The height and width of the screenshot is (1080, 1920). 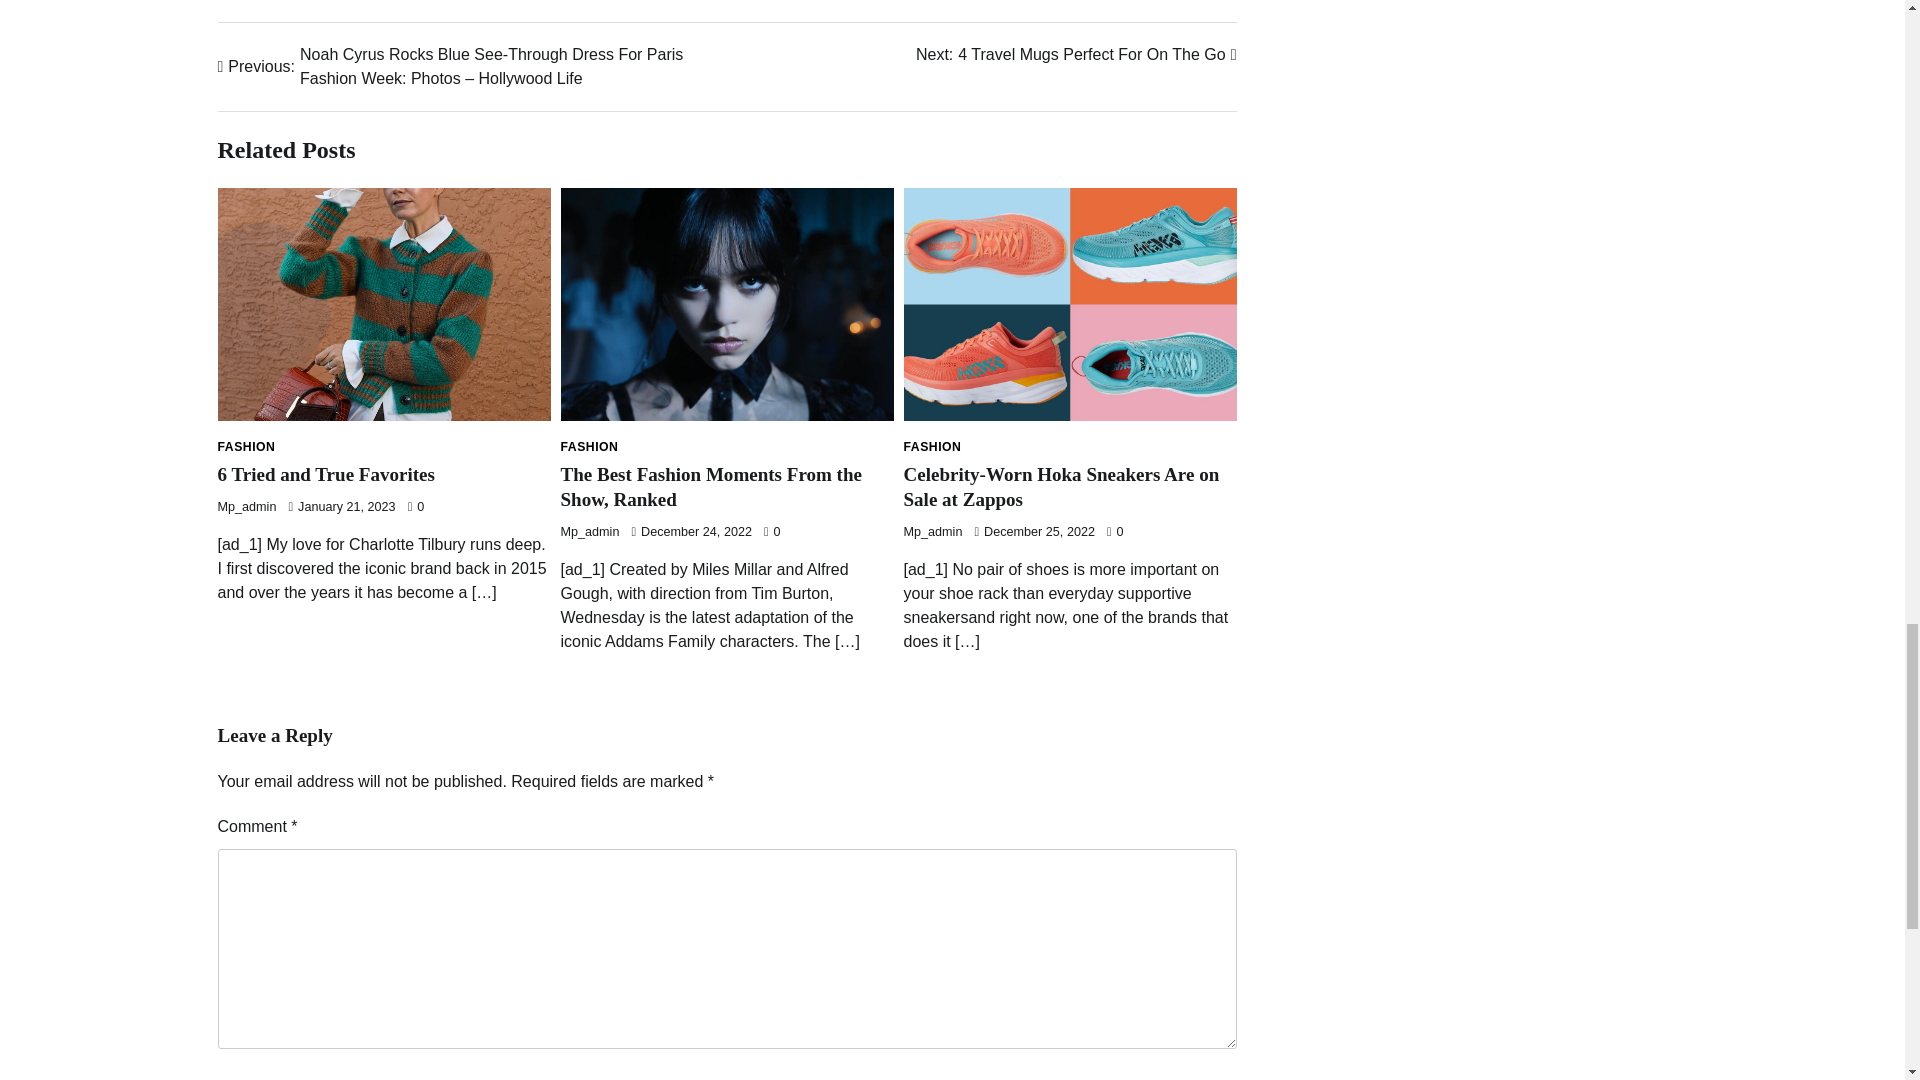 What do you see at coordinates (326, 474) in the screenshot?
I see `FASHION` at bounding box center [326, 474].